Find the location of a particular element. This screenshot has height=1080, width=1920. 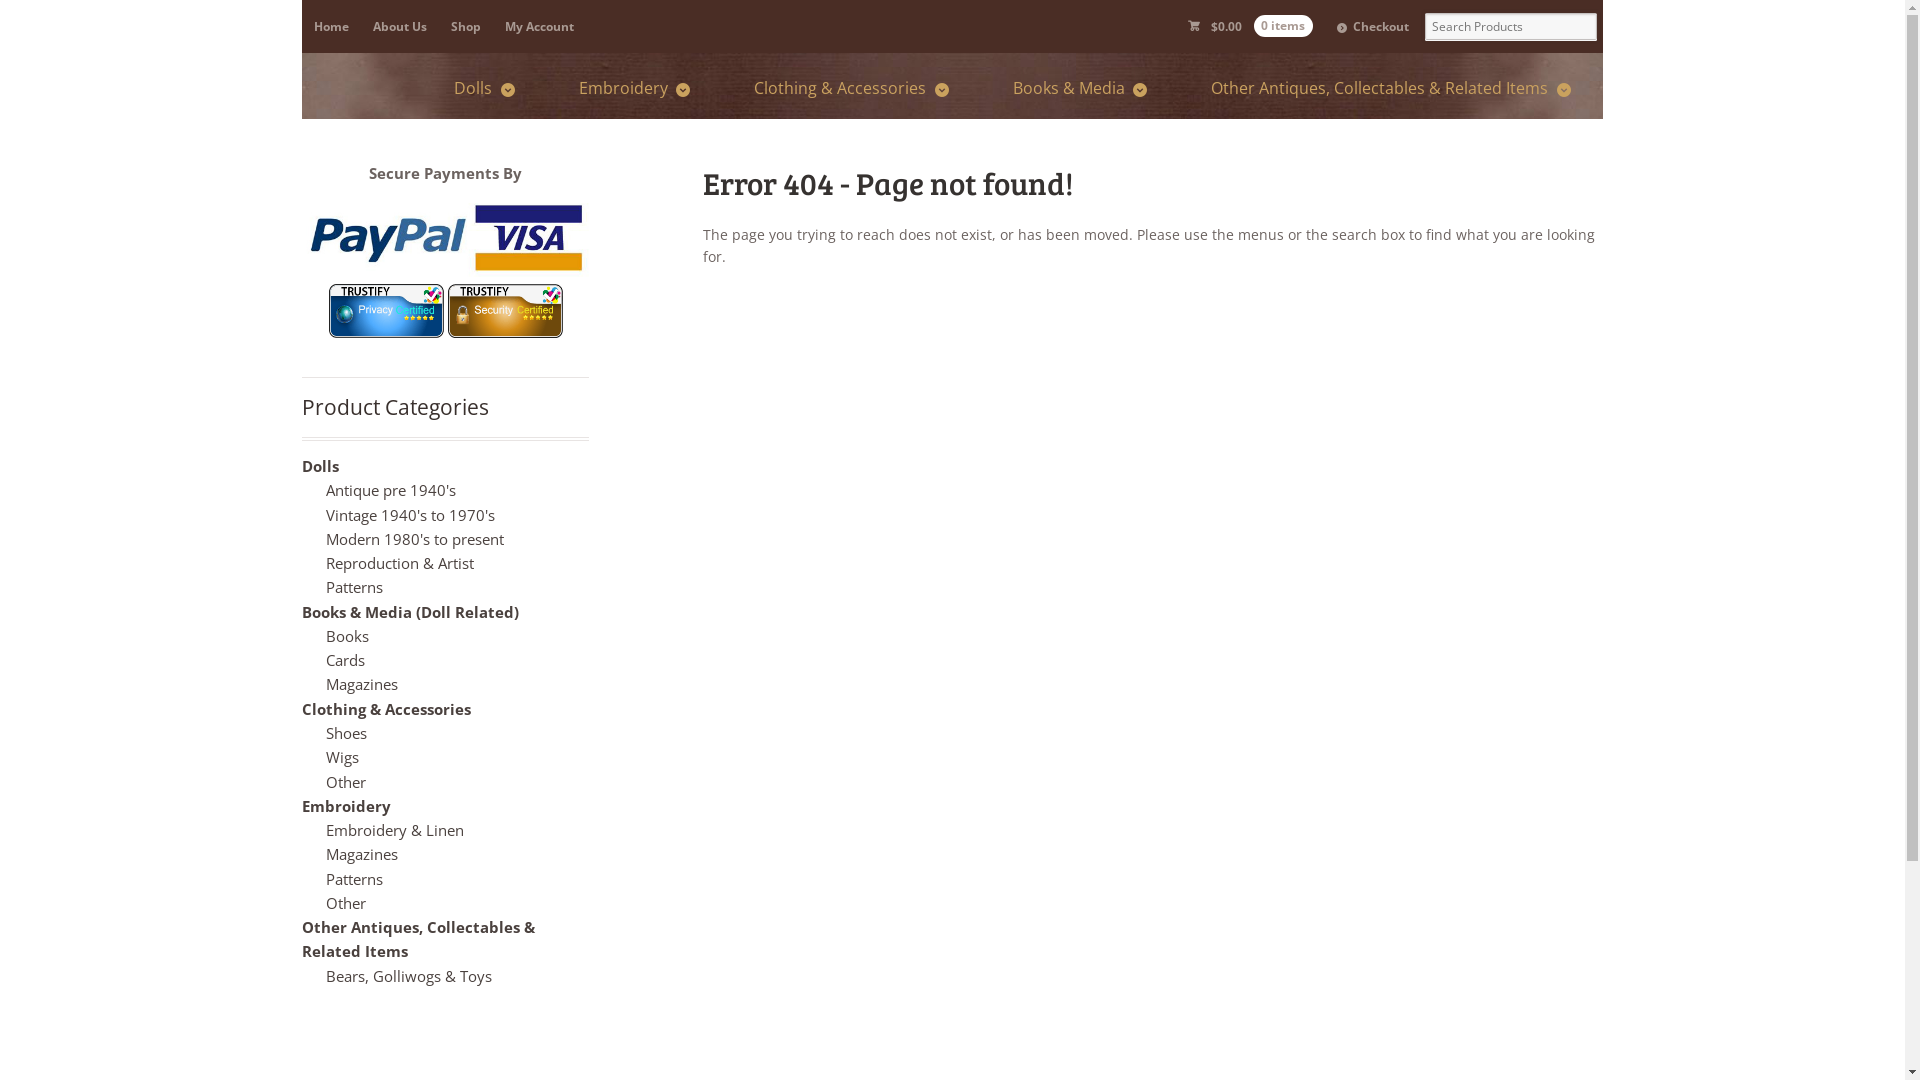

Magazines is located at coordinates (362, 854).